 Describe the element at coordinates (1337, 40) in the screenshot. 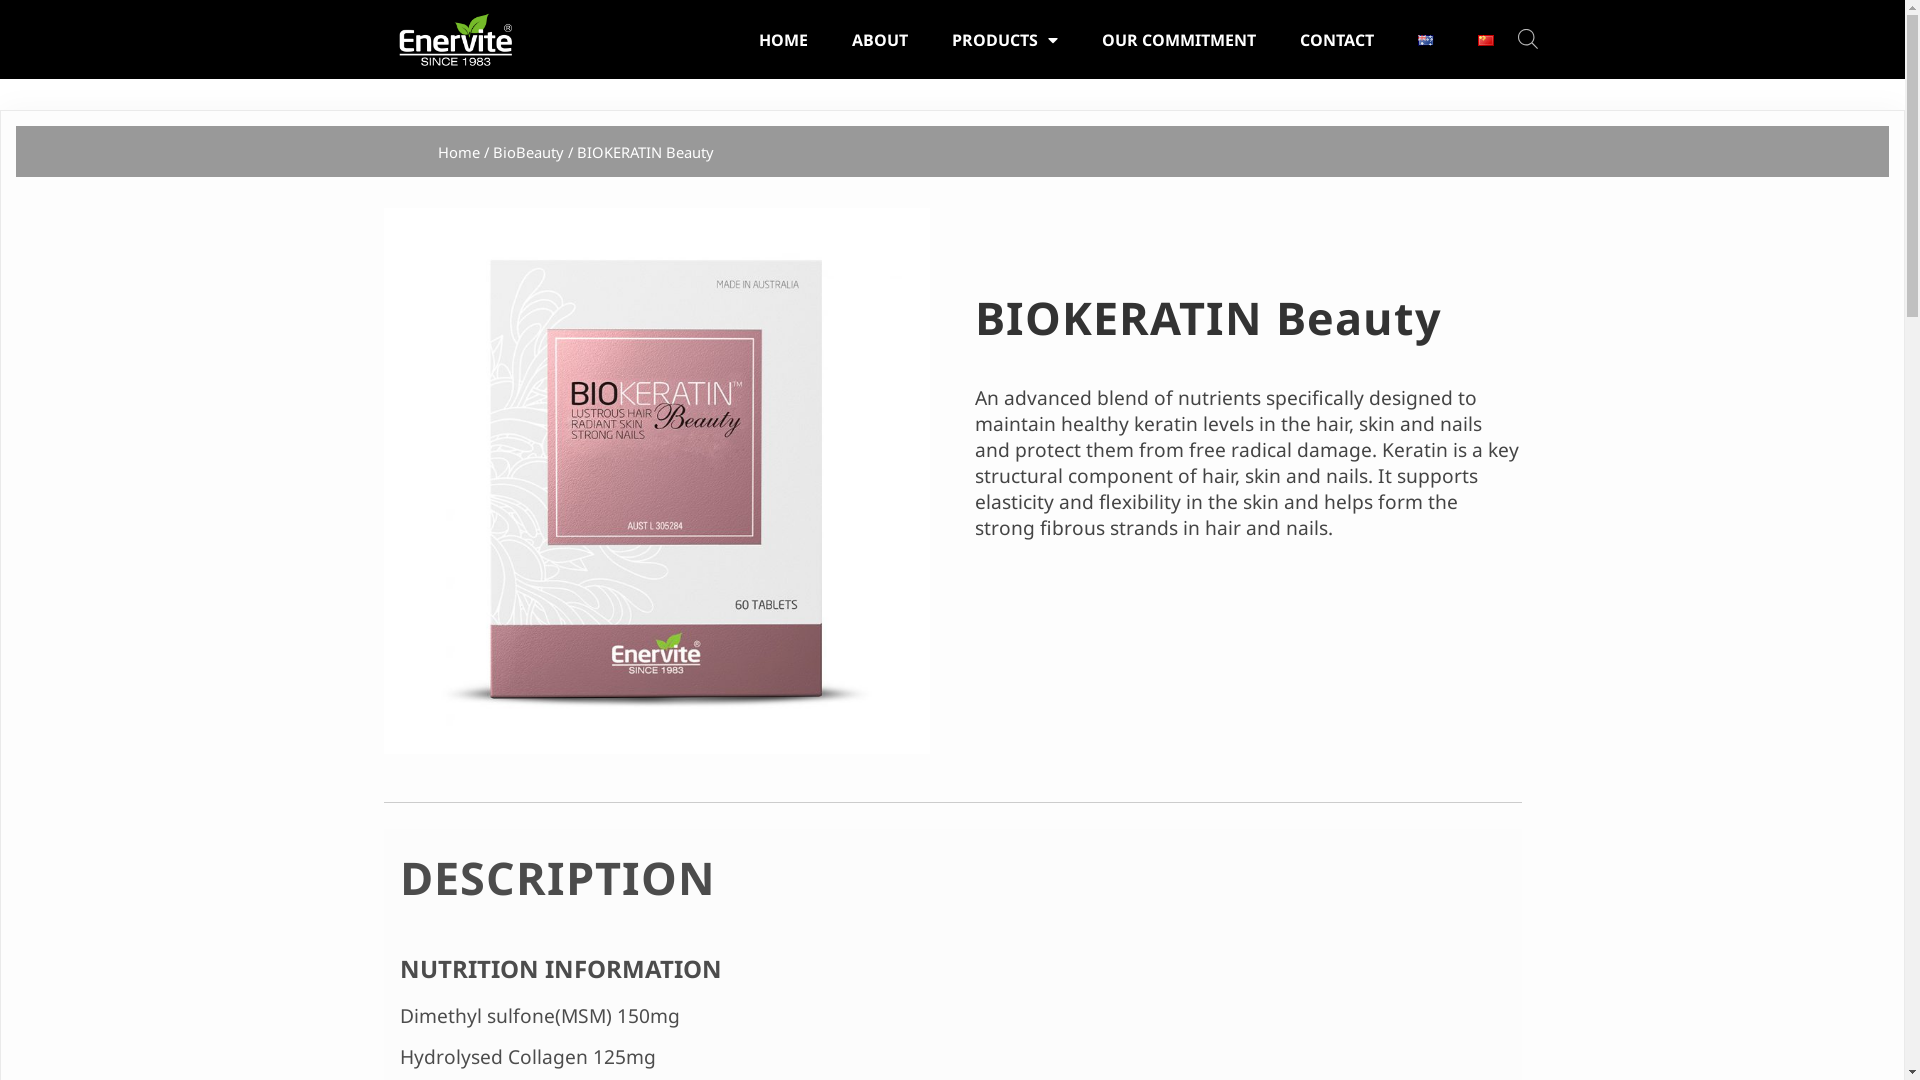

I see `CONTACT` at that location.